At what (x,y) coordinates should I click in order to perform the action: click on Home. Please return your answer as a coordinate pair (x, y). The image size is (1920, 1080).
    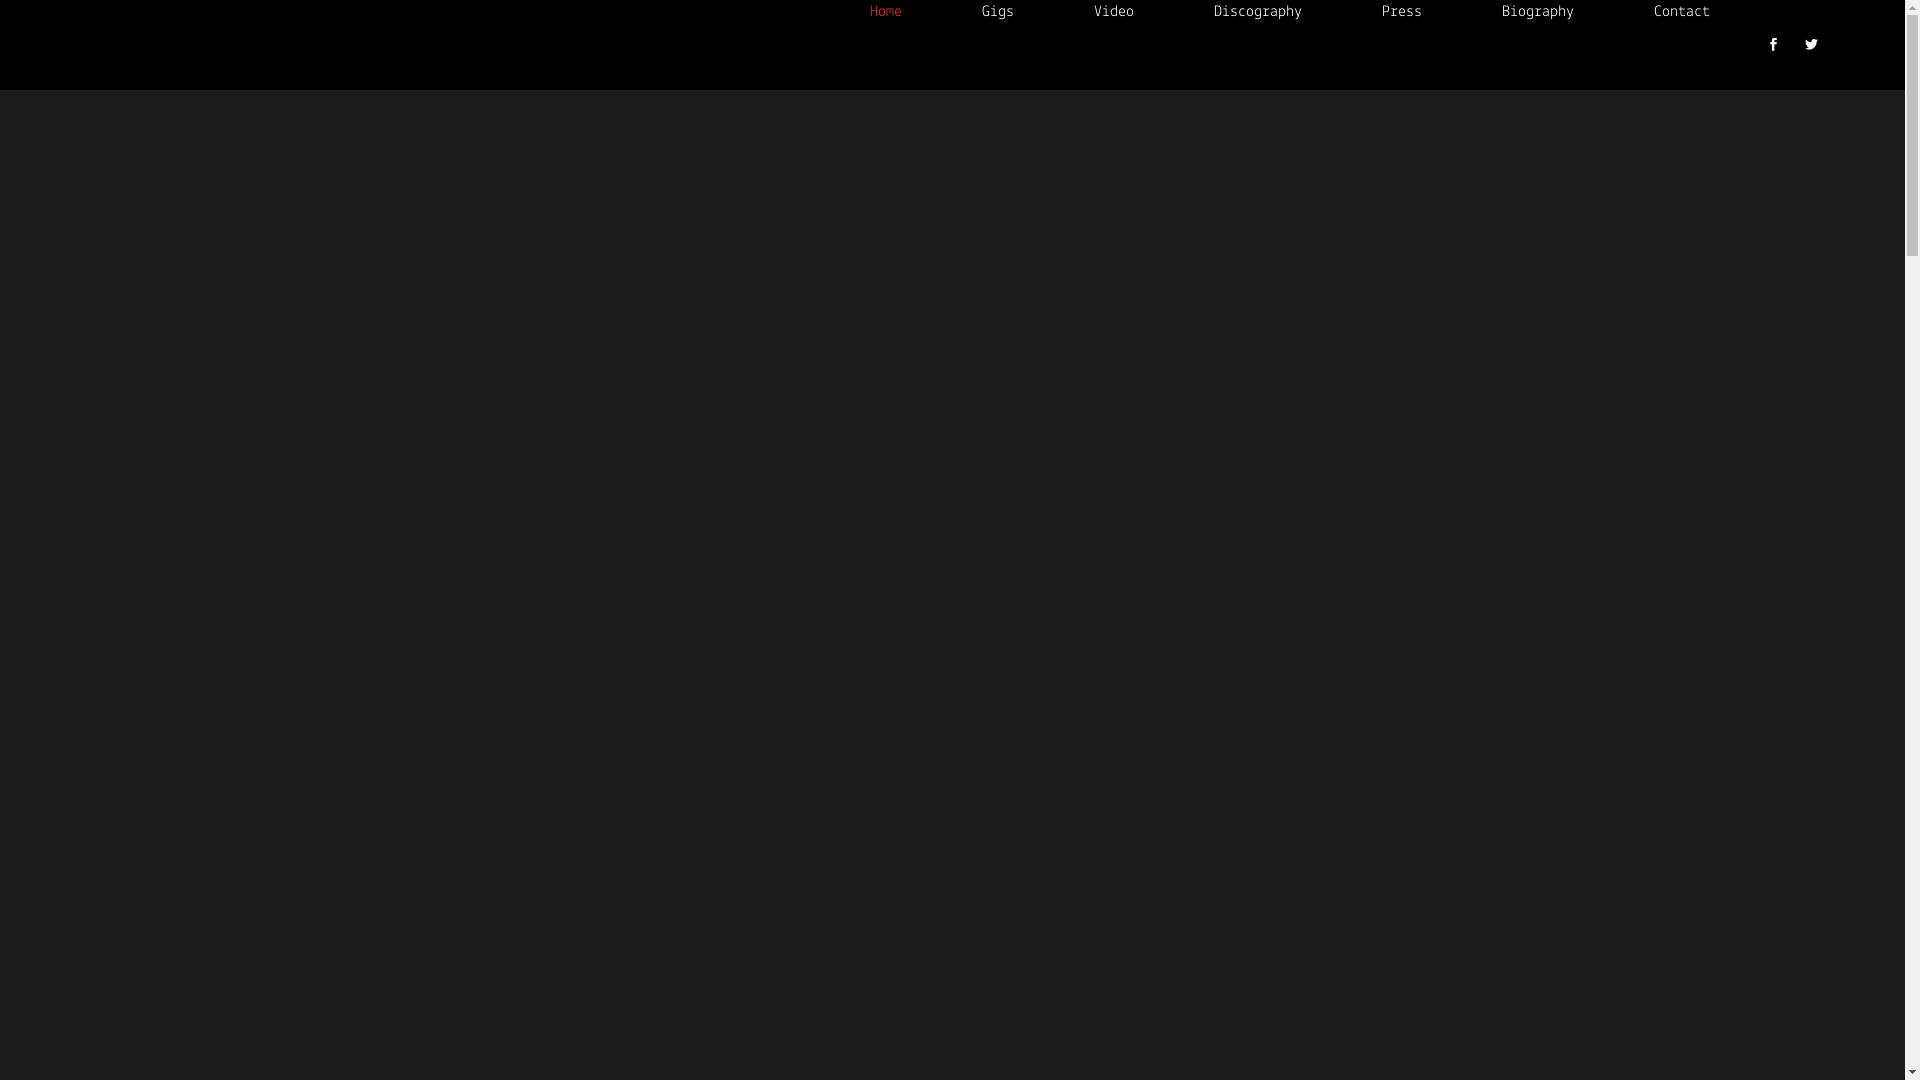
    Looking at the image, I should click on (886, 12).